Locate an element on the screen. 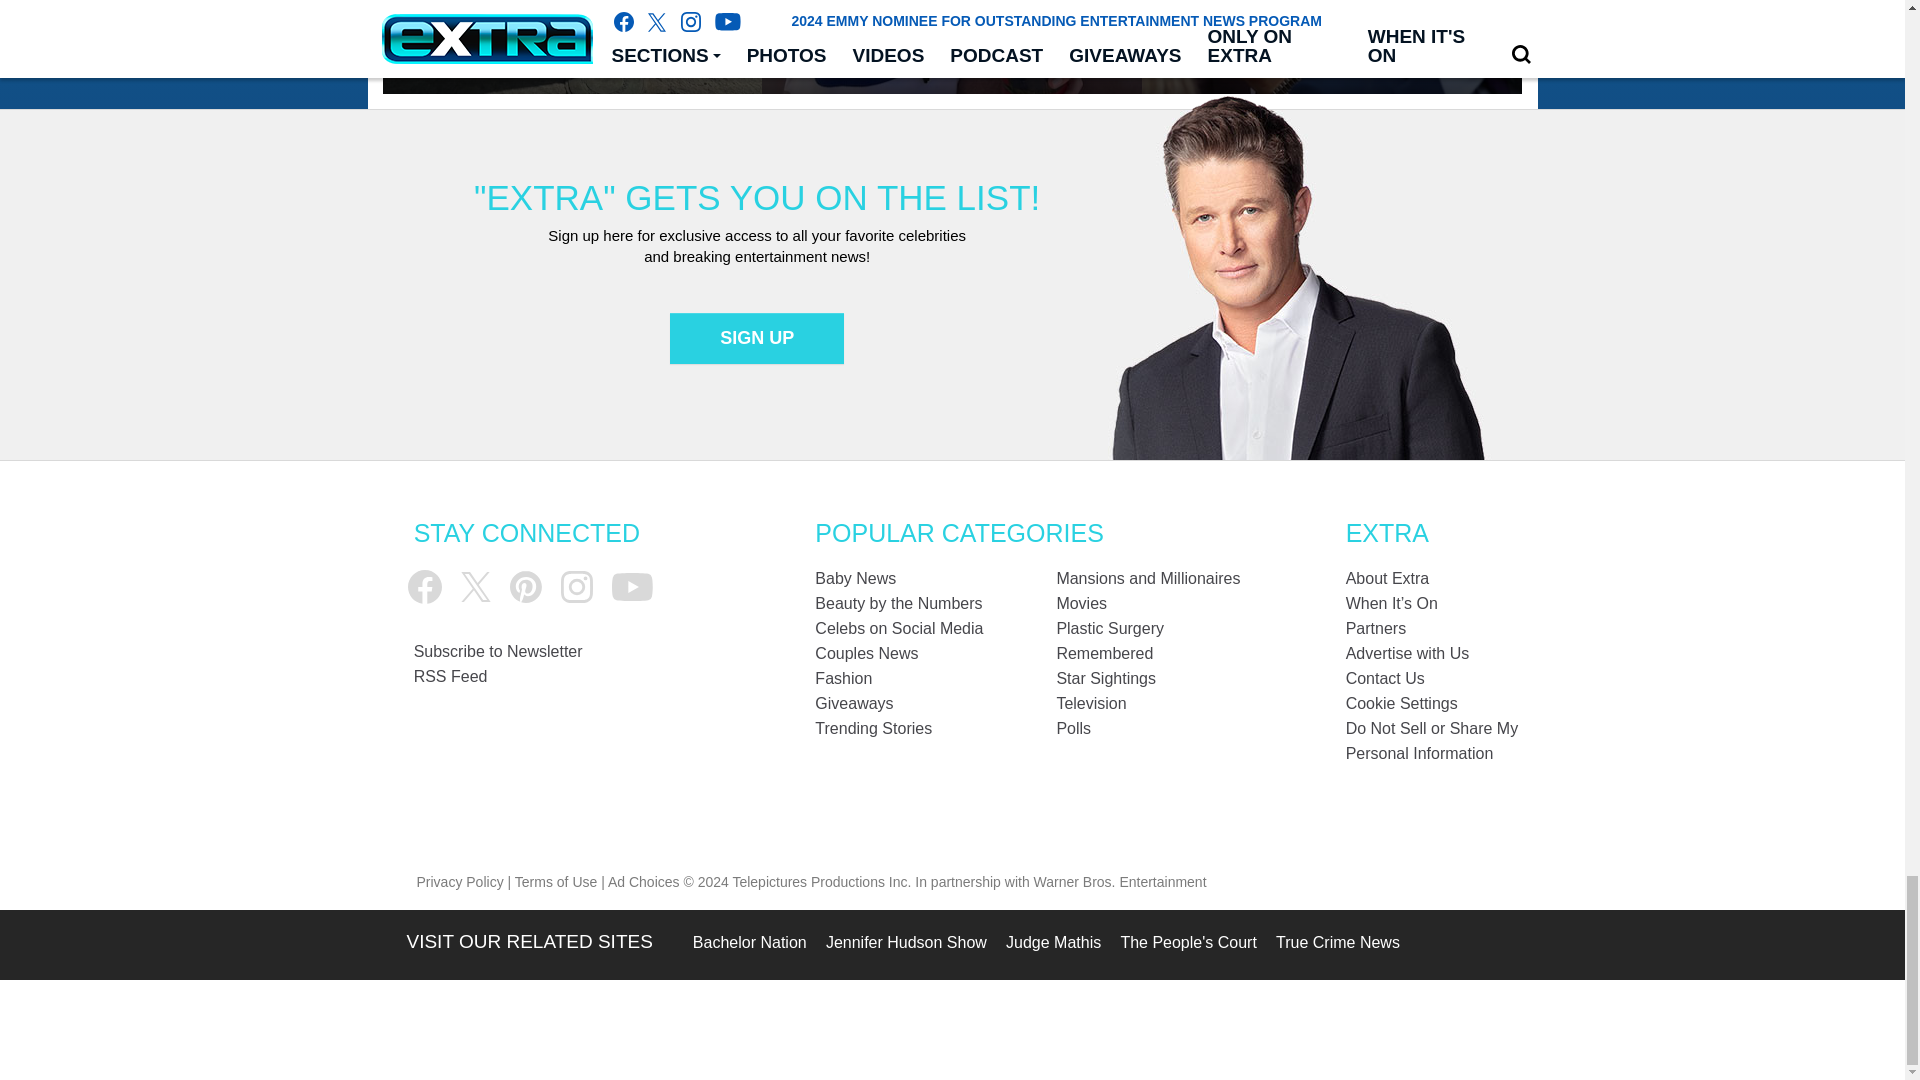  Twitter is located at coordinates (476, 586).